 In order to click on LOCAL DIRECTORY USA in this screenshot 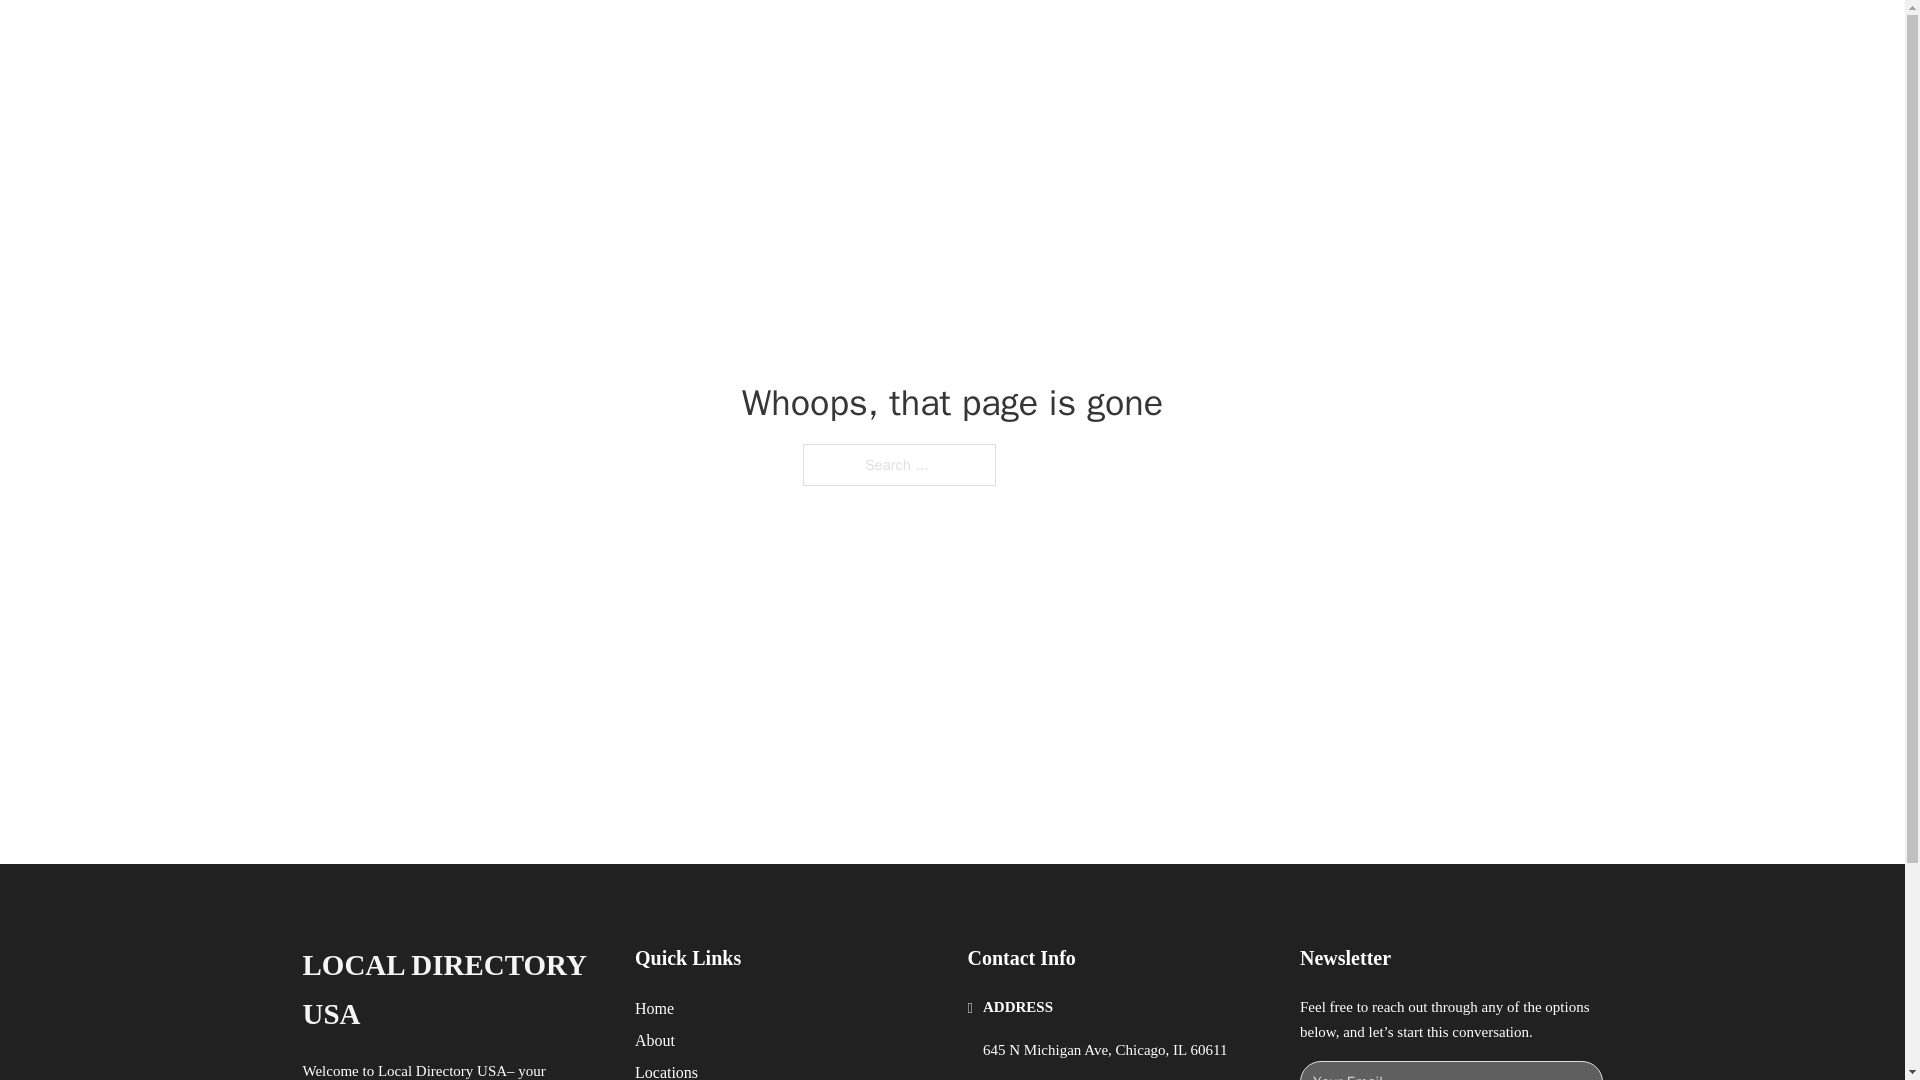, I will do `click(452, 990)`.